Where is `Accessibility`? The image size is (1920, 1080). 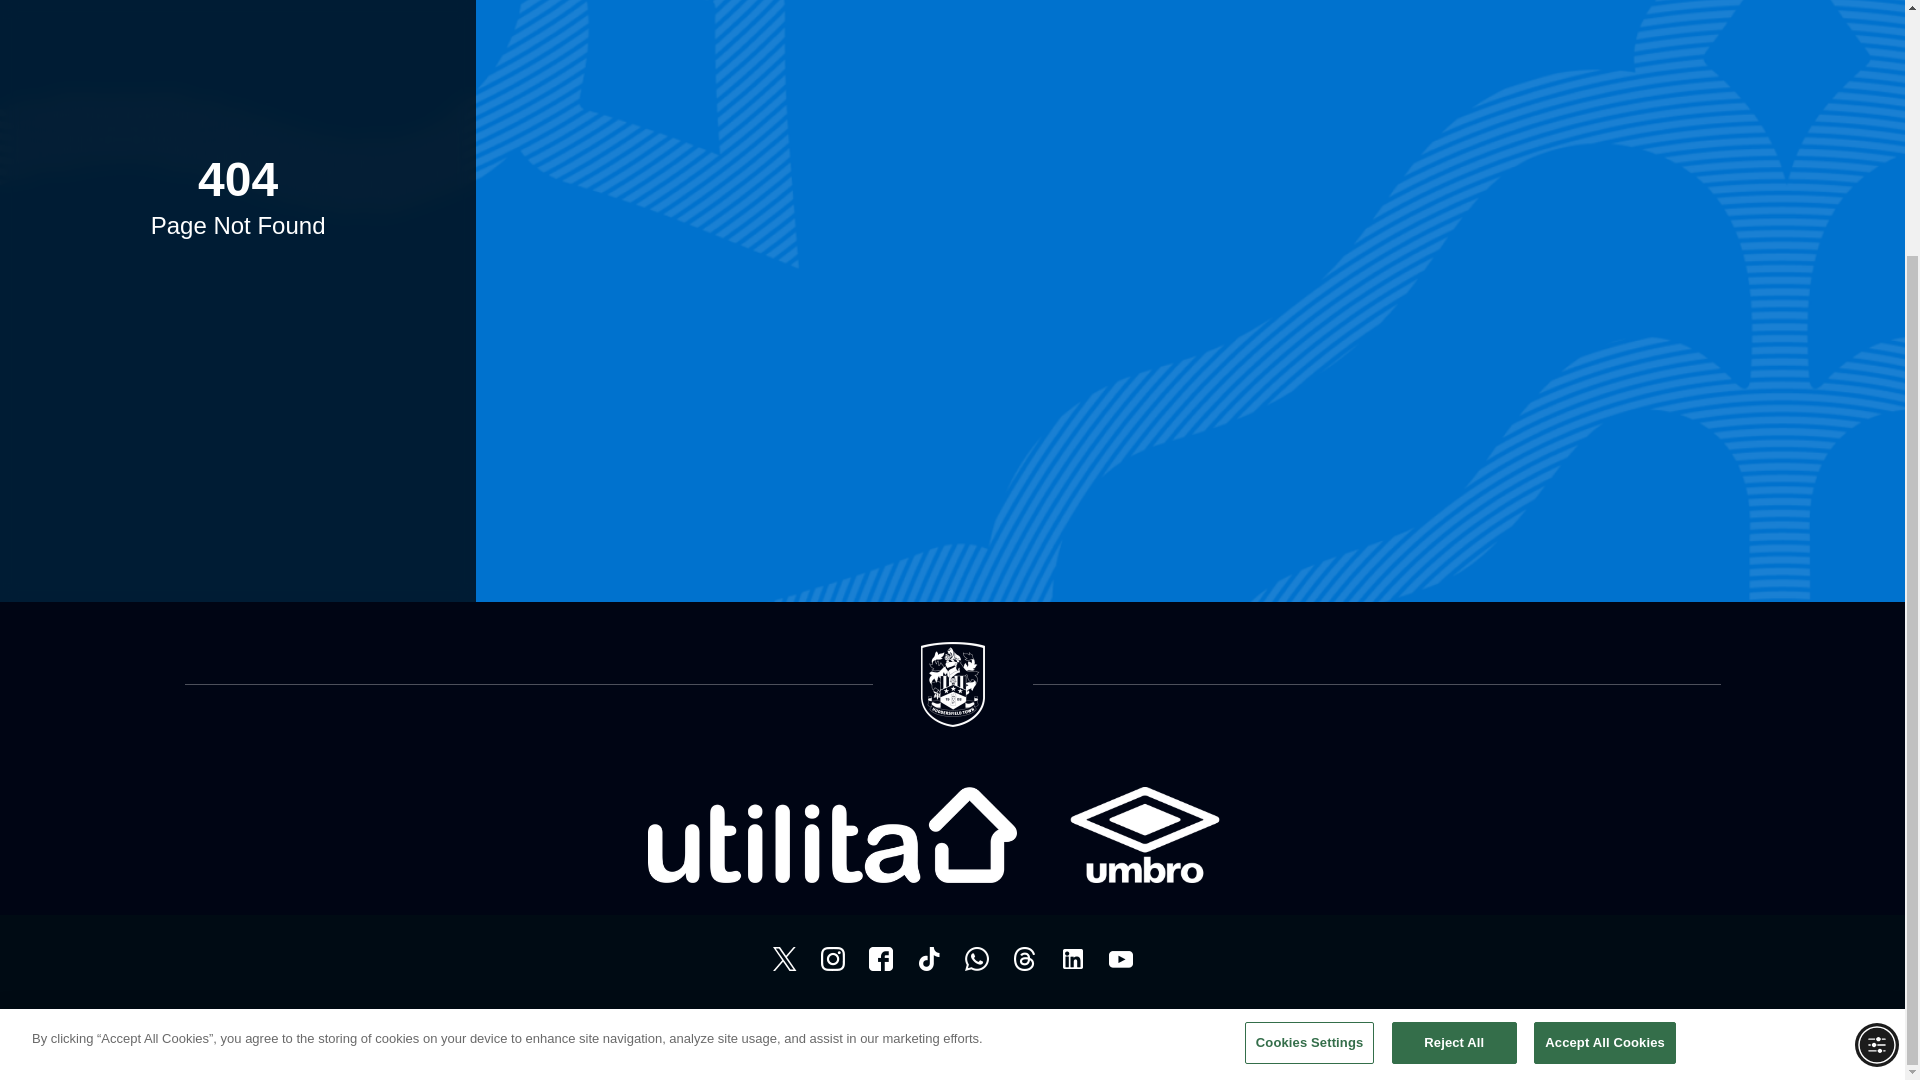 Accessibility is located at coordinates (916, 1027).